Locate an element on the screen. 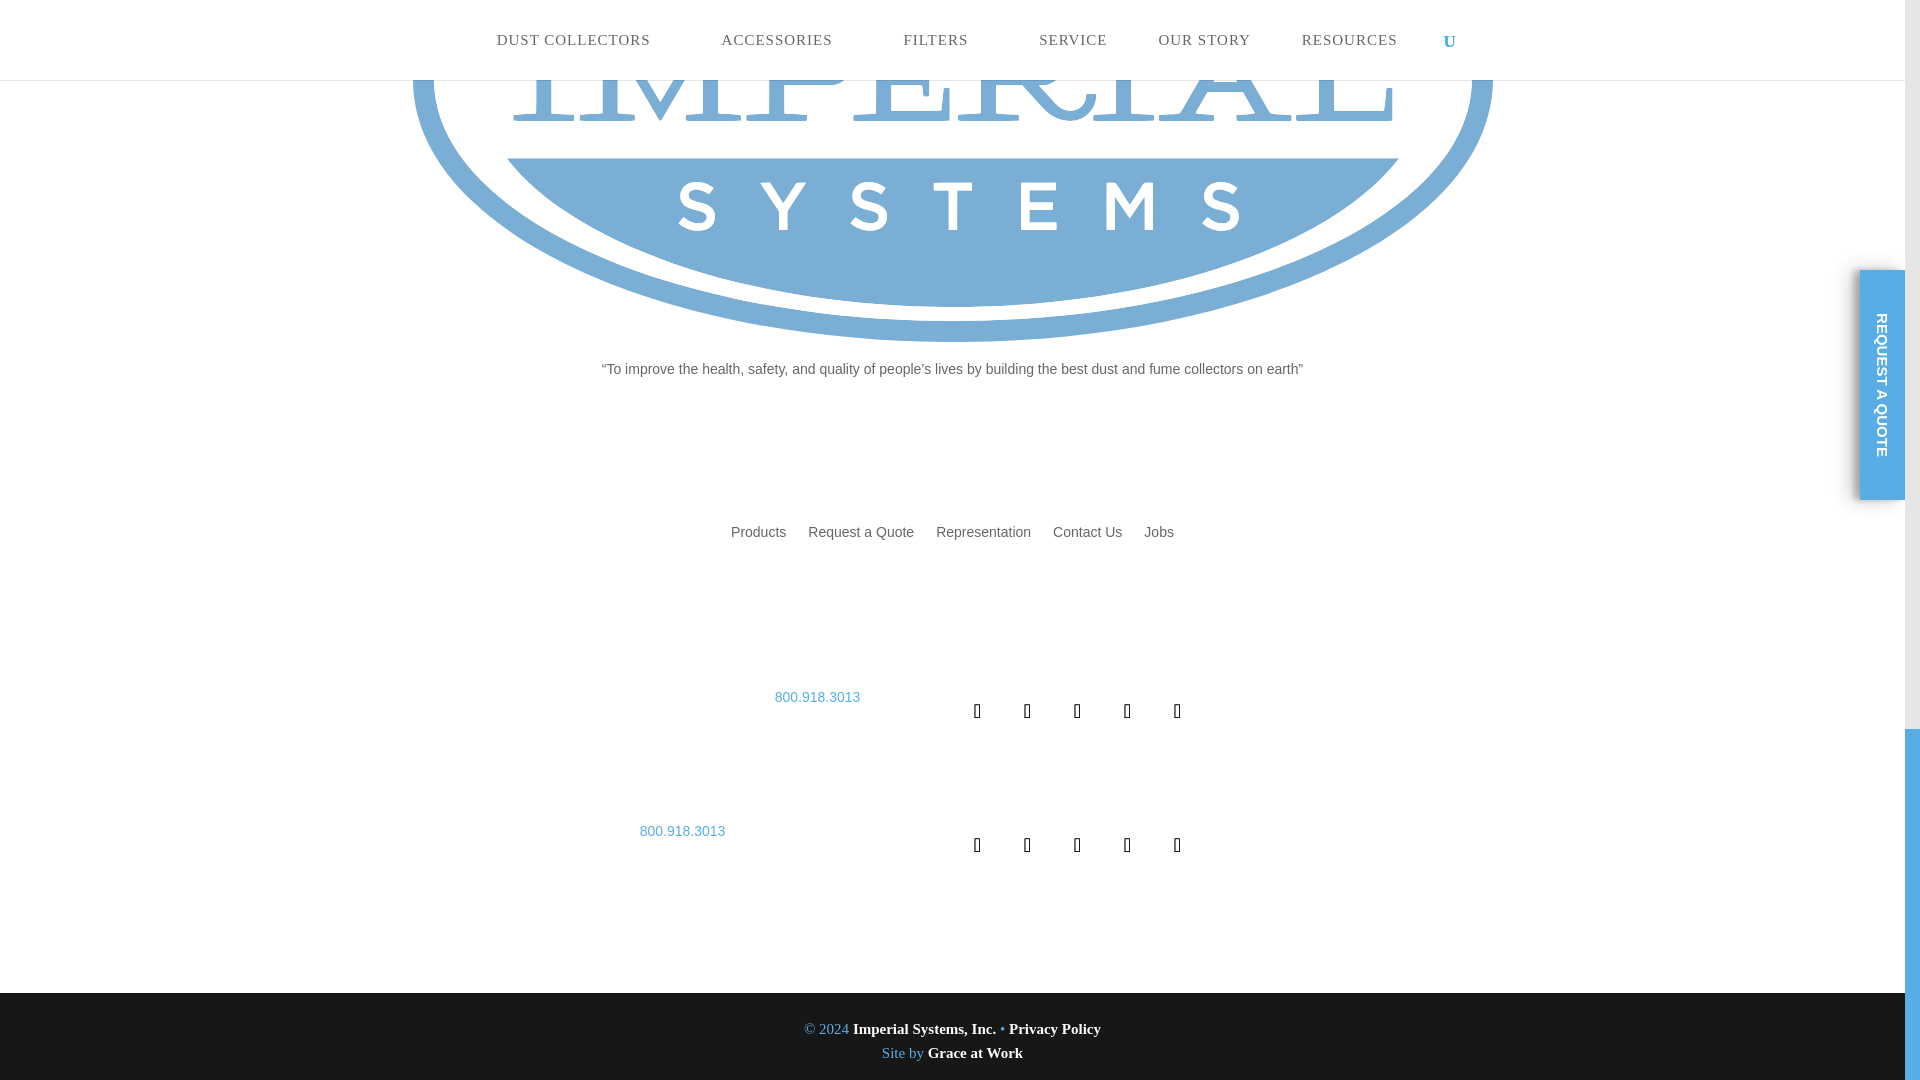  Follow on Twitter is located at coordinates (1027, 710).